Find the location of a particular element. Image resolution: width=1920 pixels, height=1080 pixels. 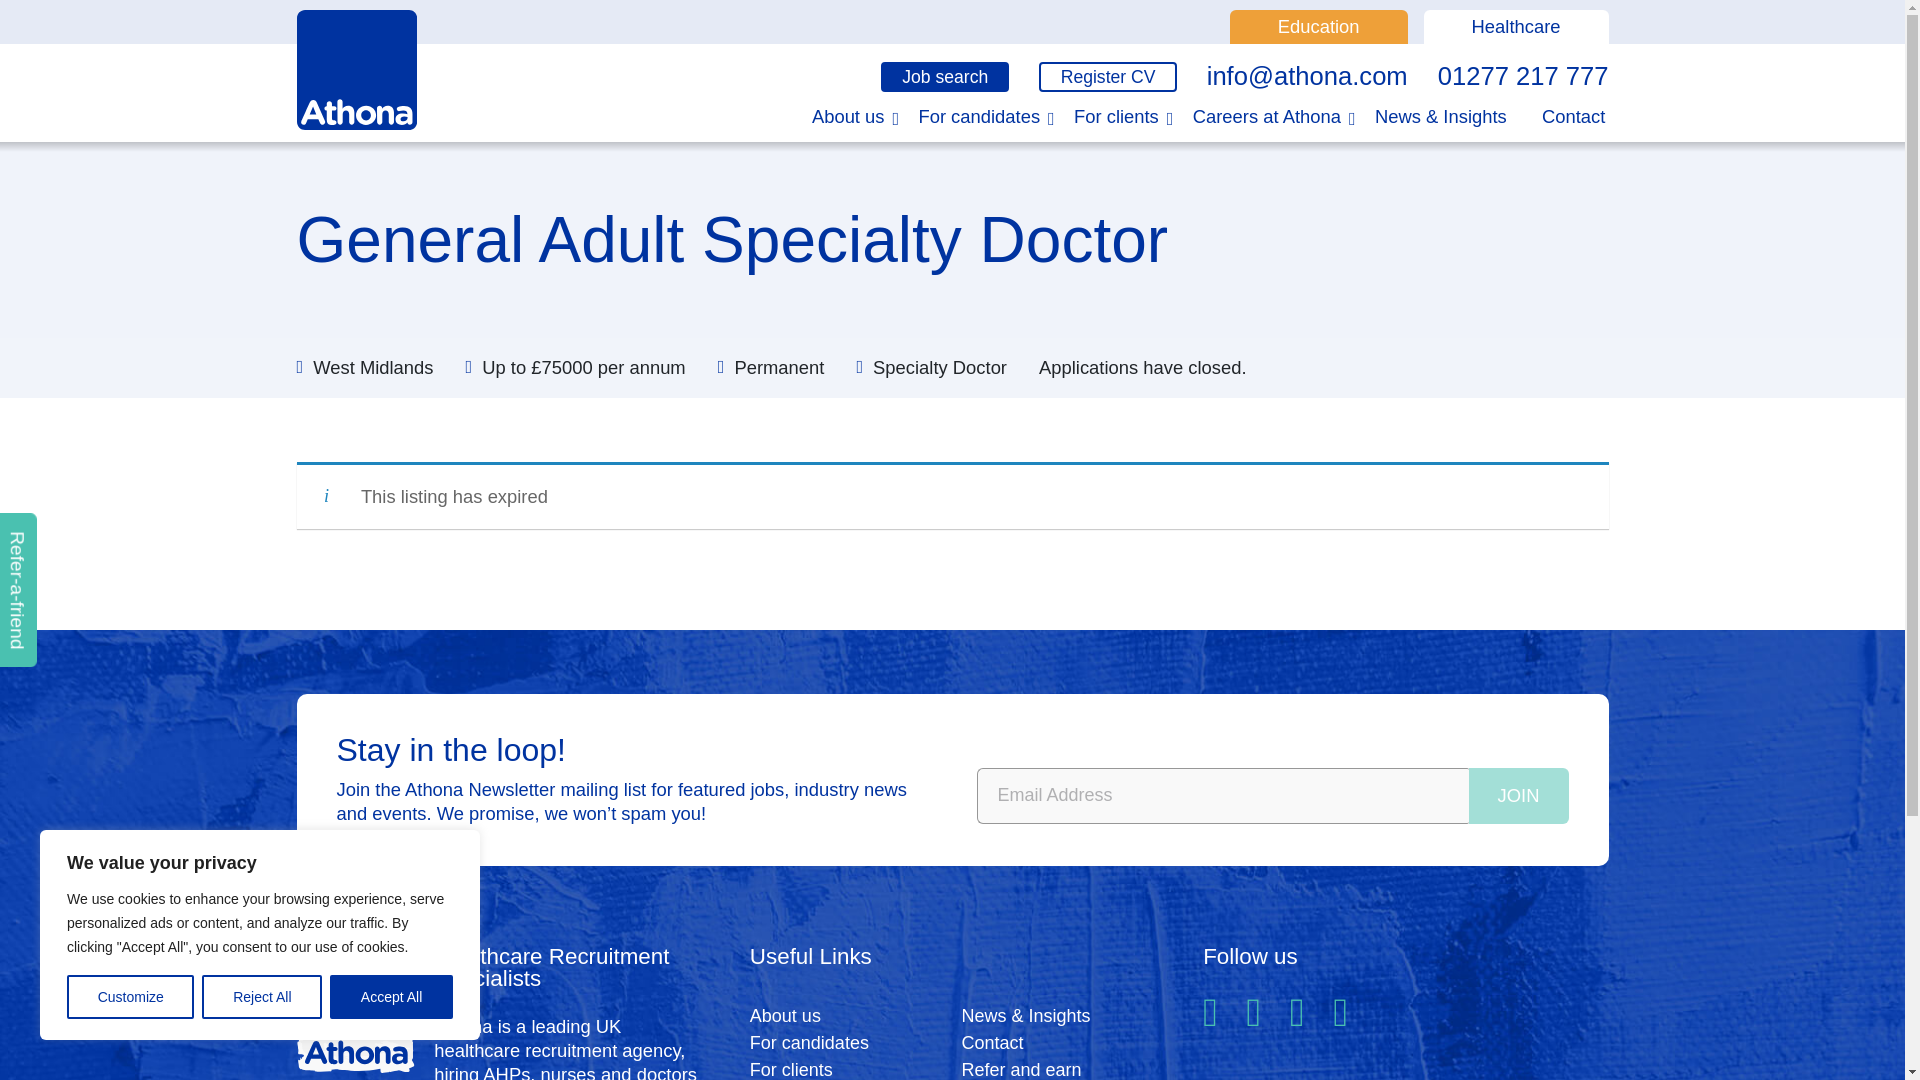

About us is located at coordinates (844, 116).